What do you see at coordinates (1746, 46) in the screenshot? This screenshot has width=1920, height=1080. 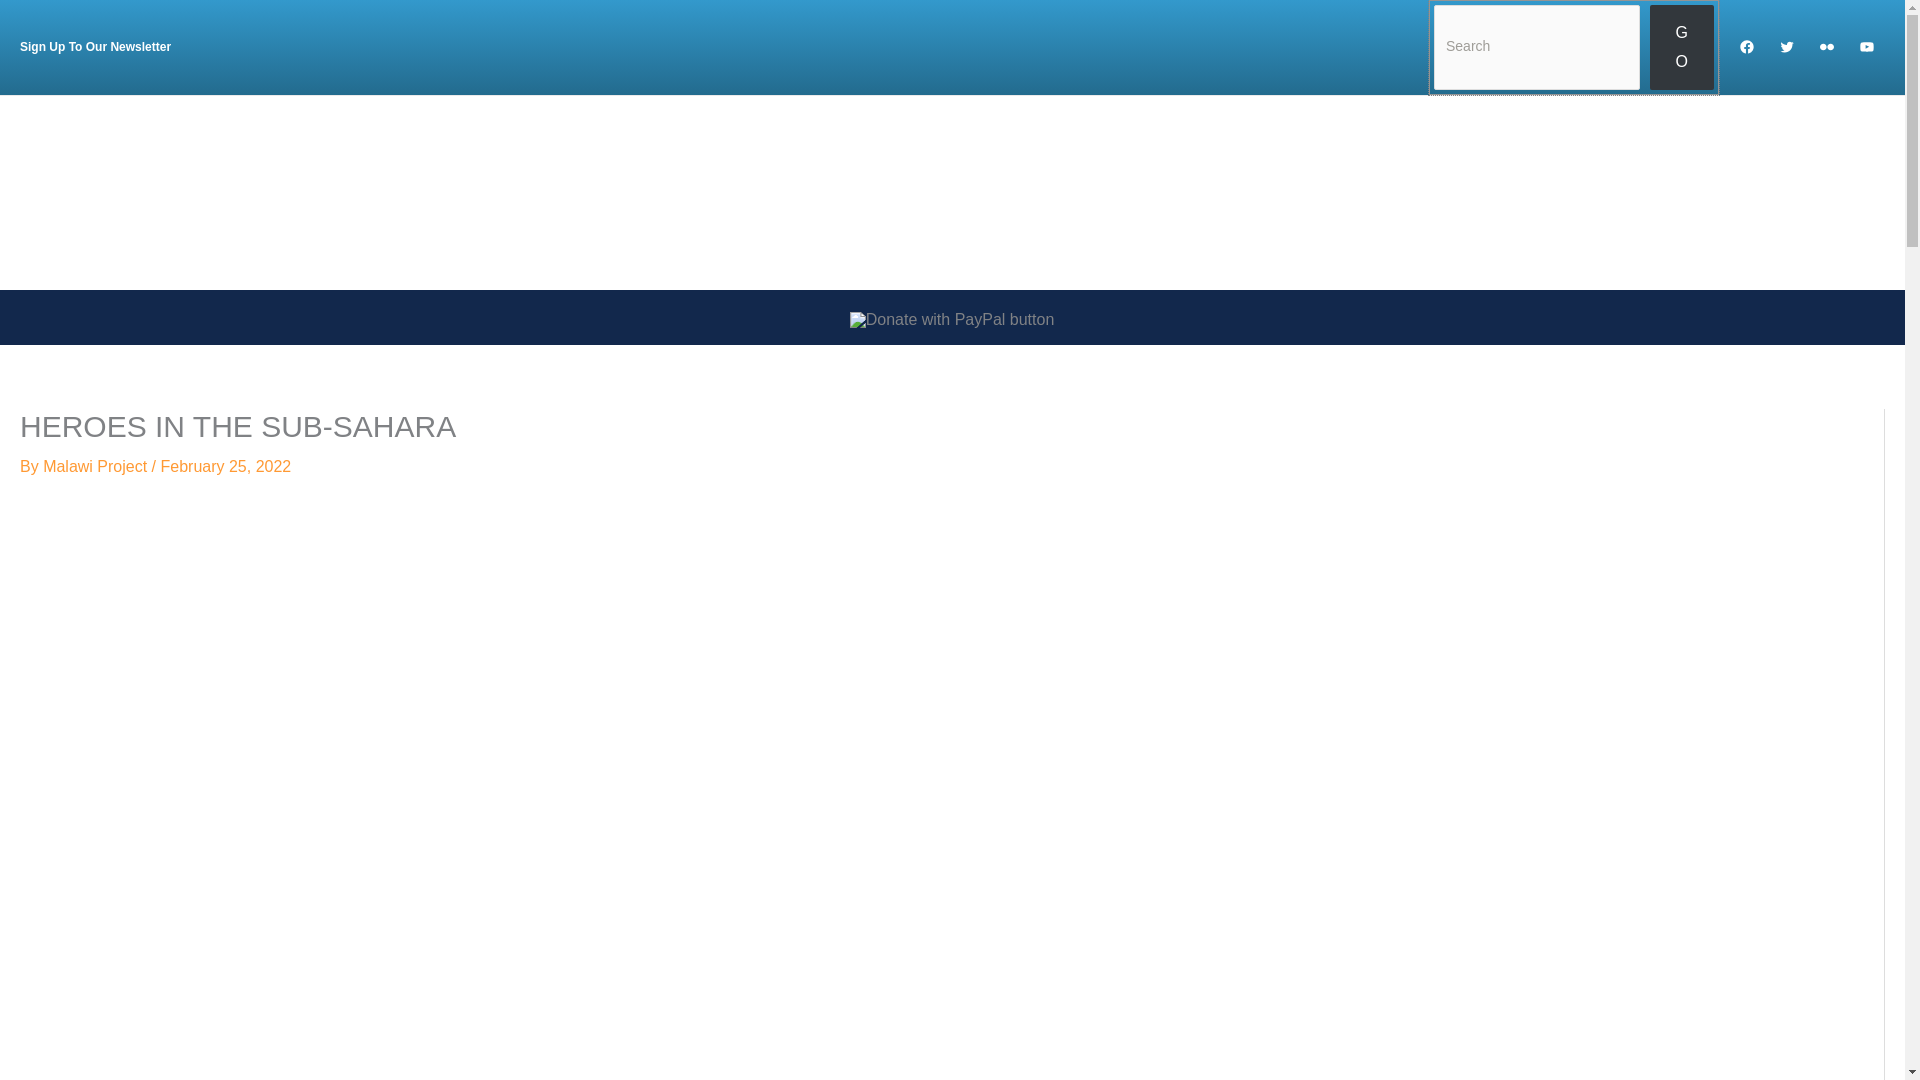 I see `Facebook` at bounding box center [1746, 46].